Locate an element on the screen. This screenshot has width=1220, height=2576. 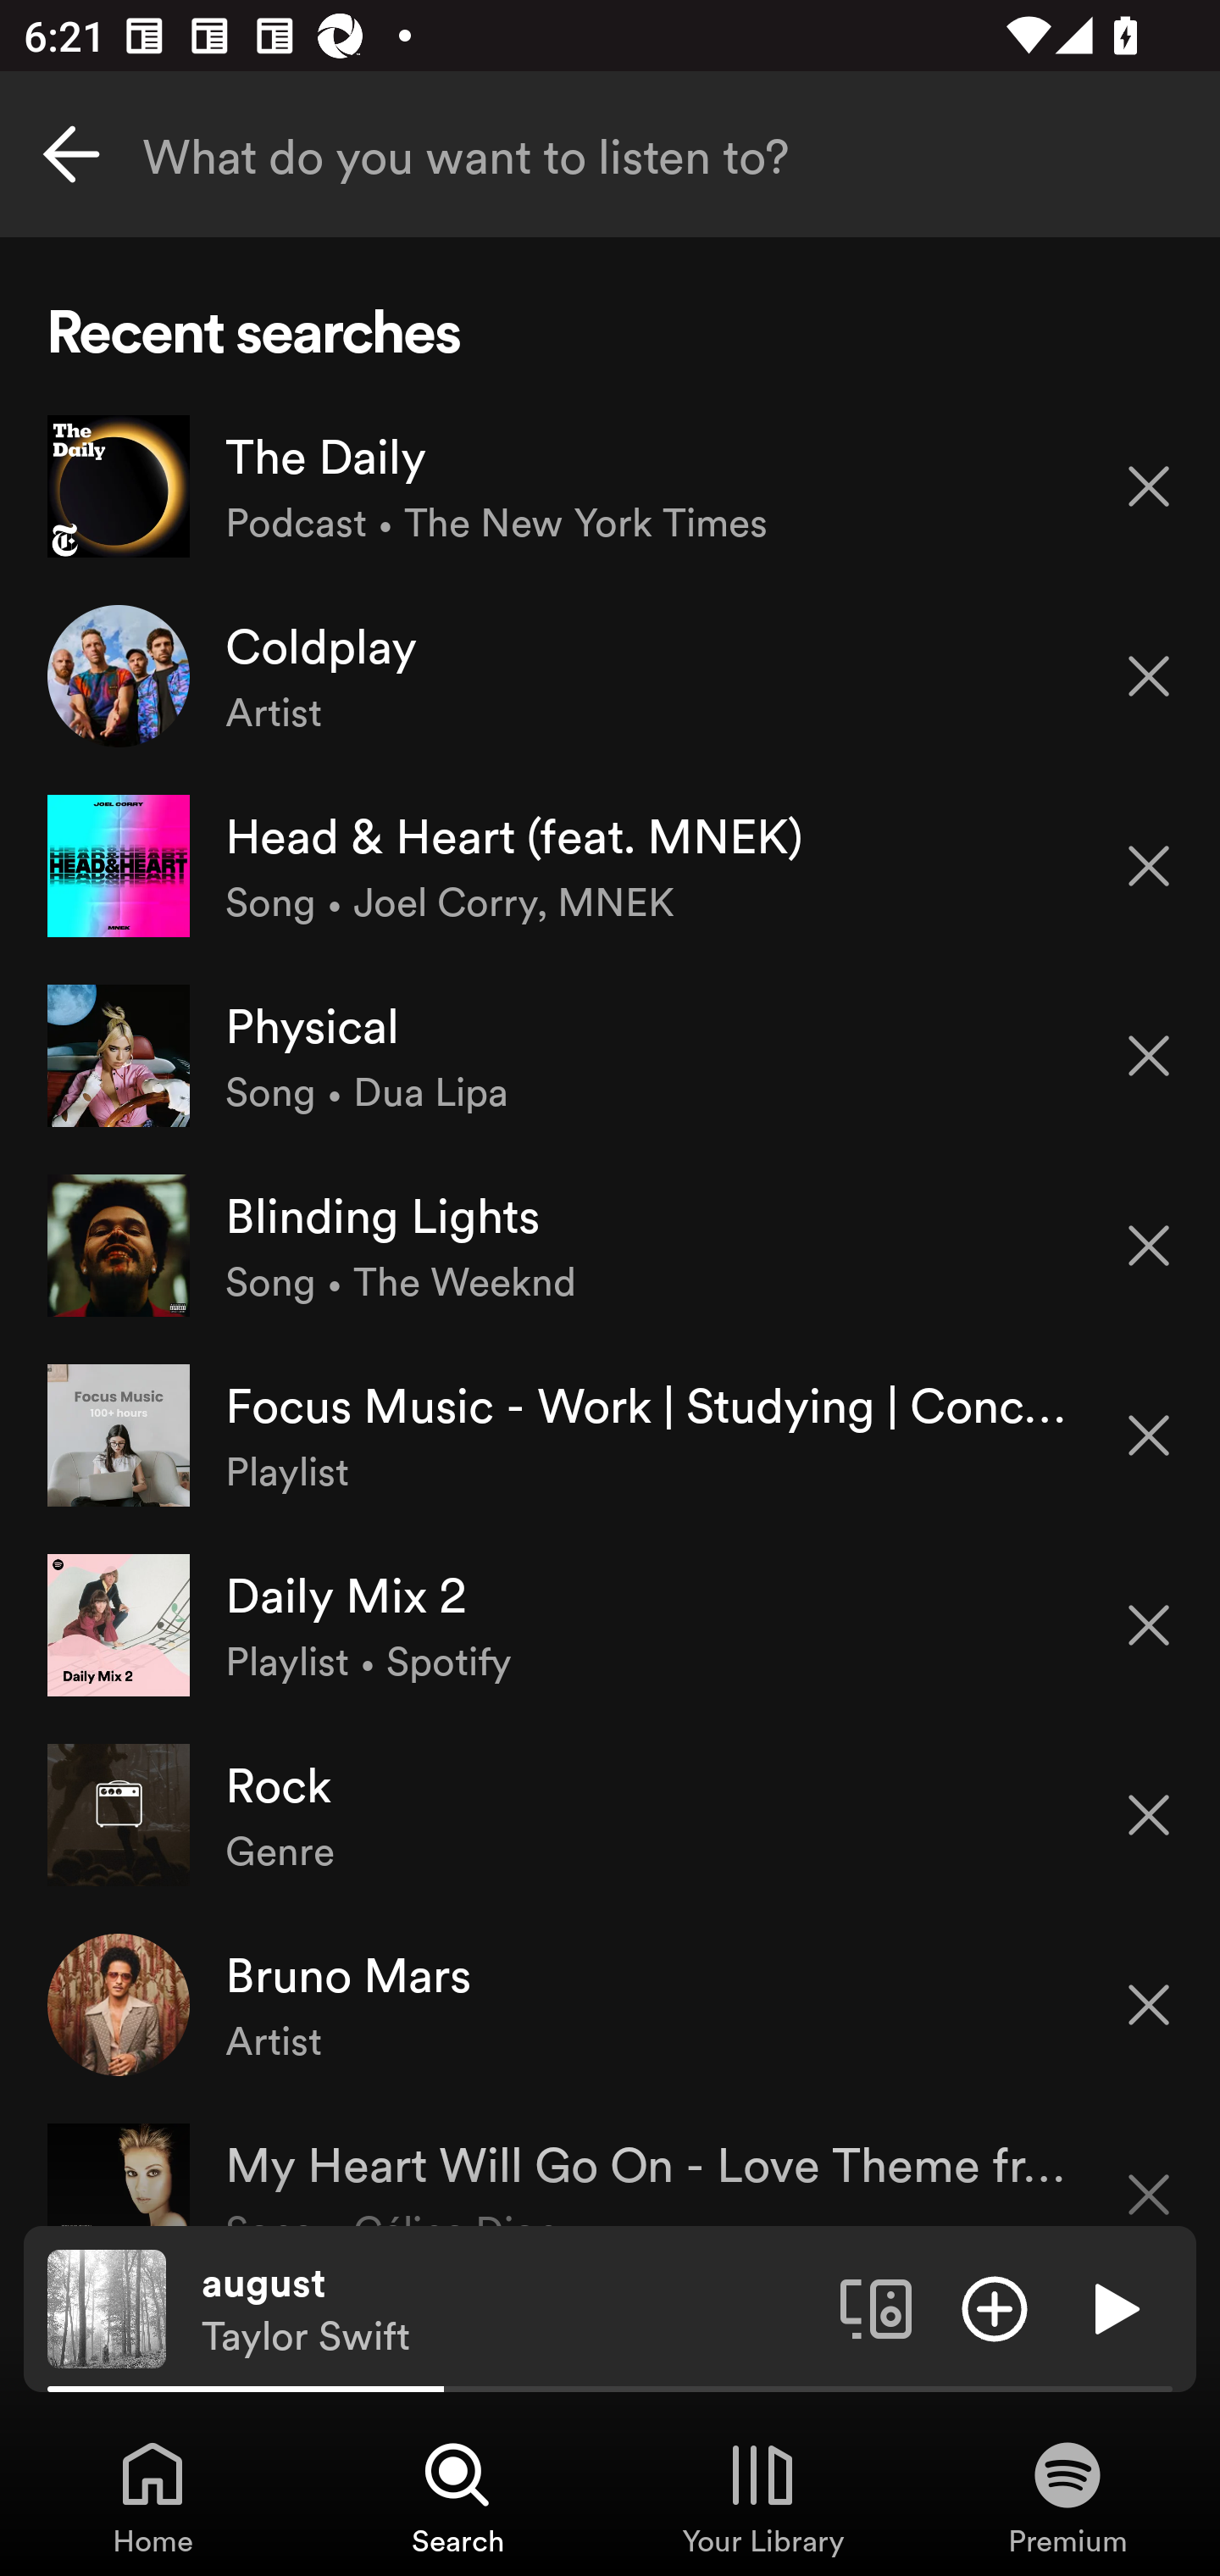
Your Library, Tab 3 of 4 Your Library Your Library is located at coordinates (762, 2496).